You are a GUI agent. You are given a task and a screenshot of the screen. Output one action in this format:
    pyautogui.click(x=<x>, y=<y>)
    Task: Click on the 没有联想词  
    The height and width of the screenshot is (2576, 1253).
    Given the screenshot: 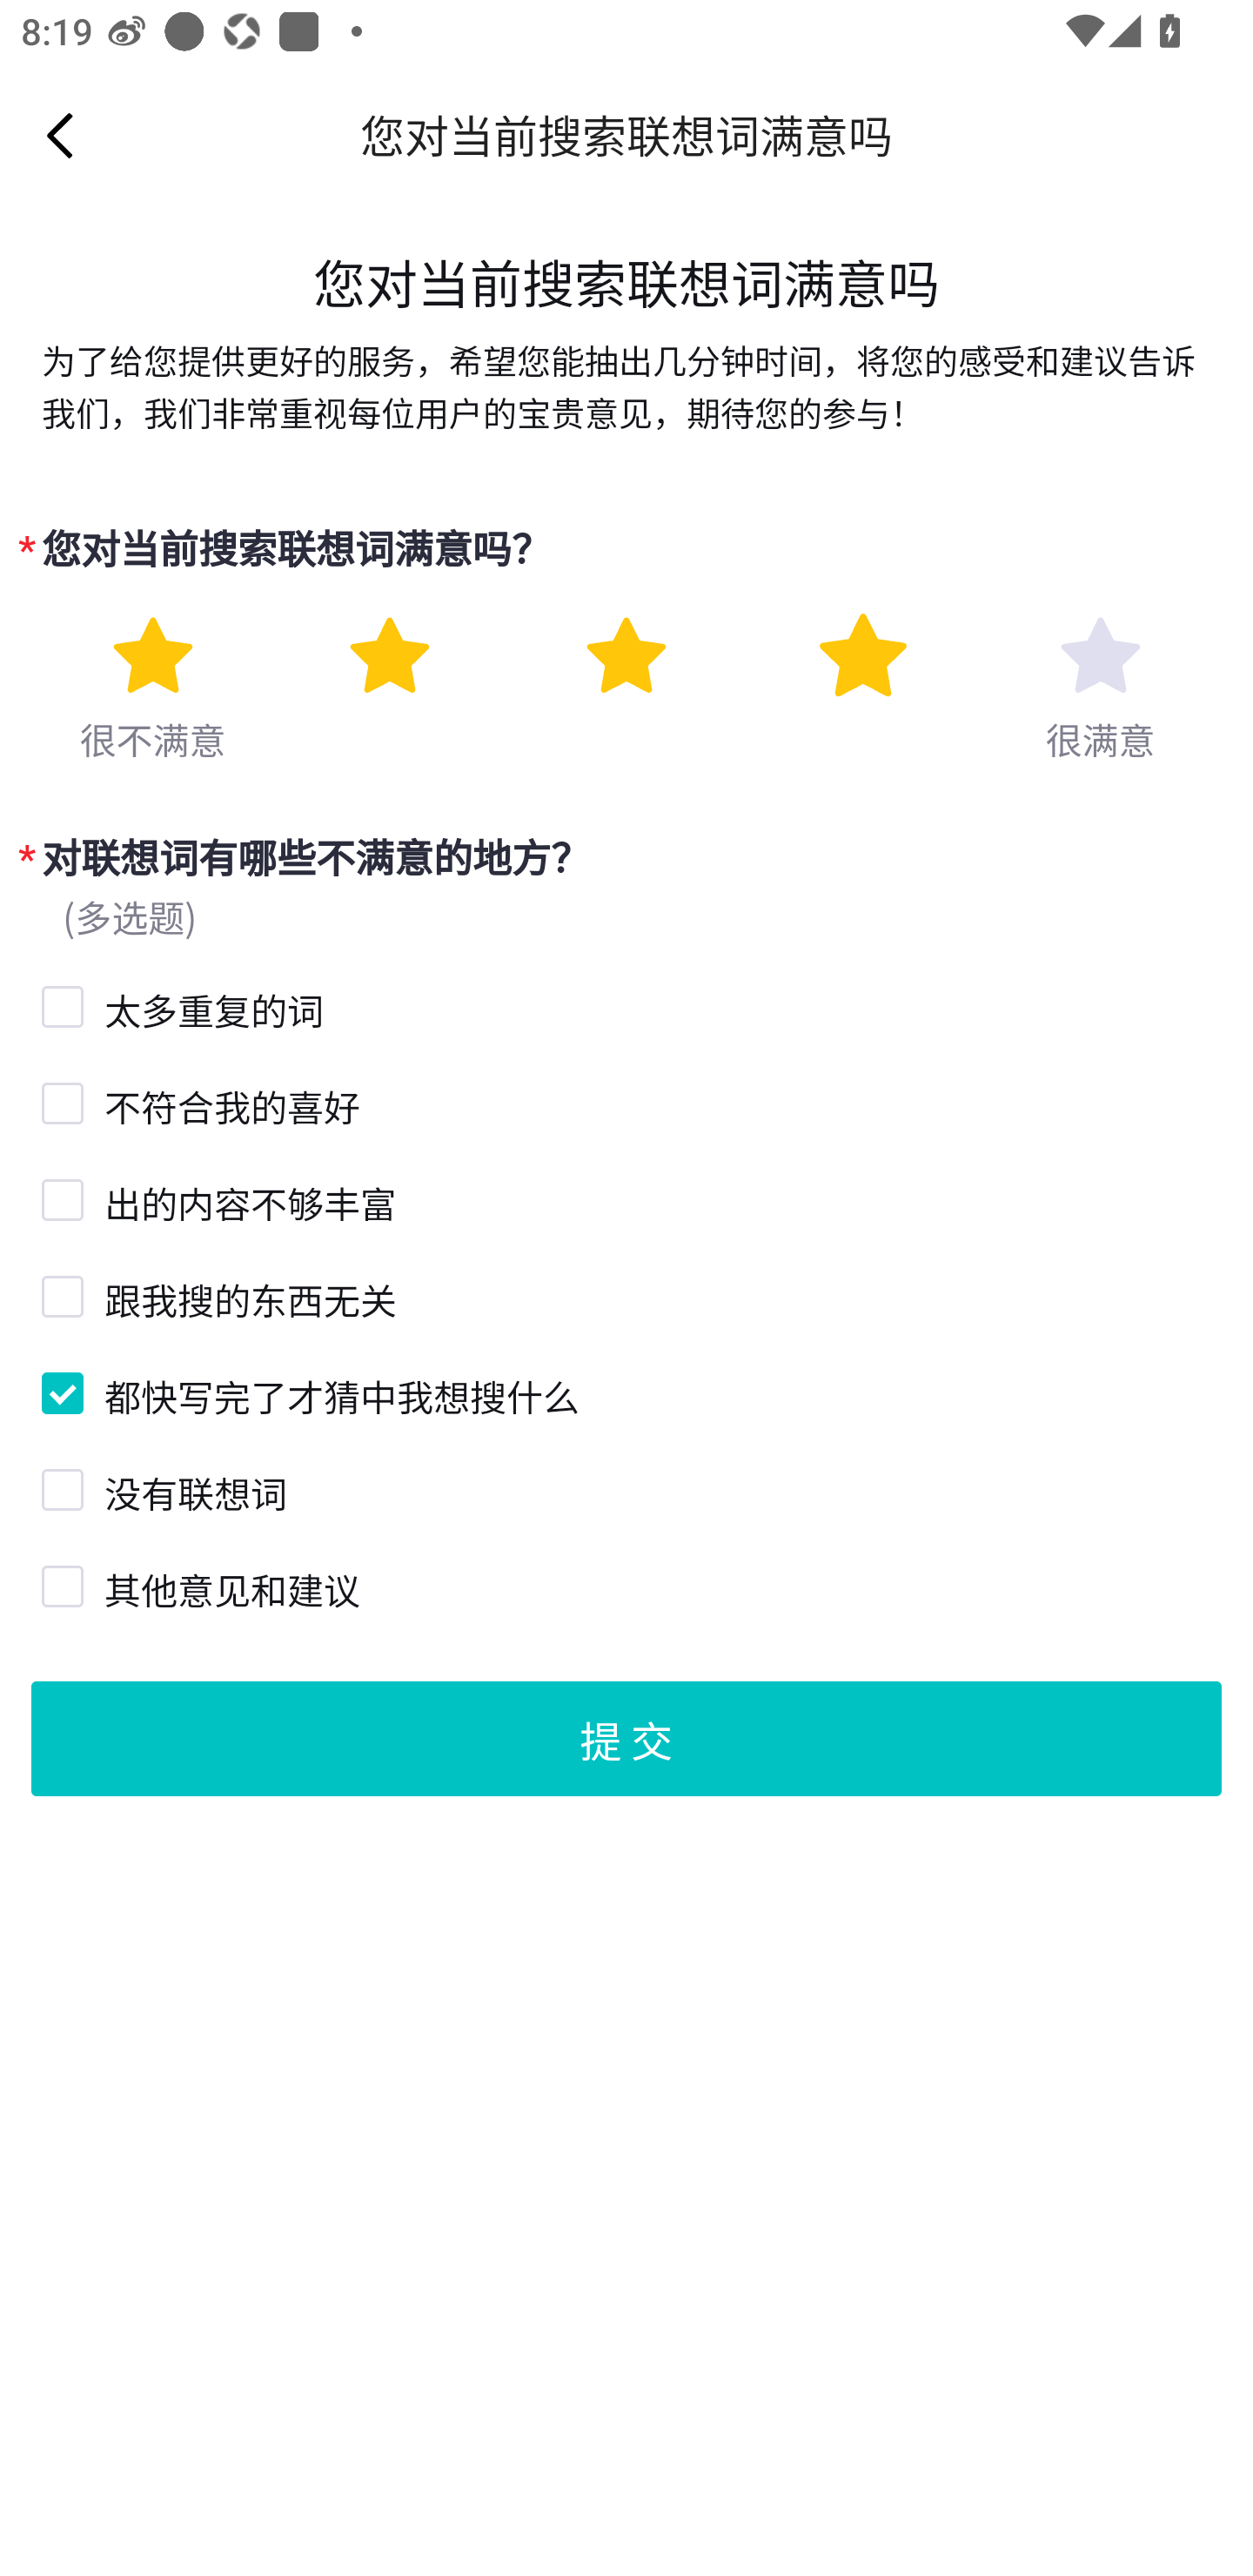 What is the action you would take?
    pyautogui.click(x=59, y=1487)
    